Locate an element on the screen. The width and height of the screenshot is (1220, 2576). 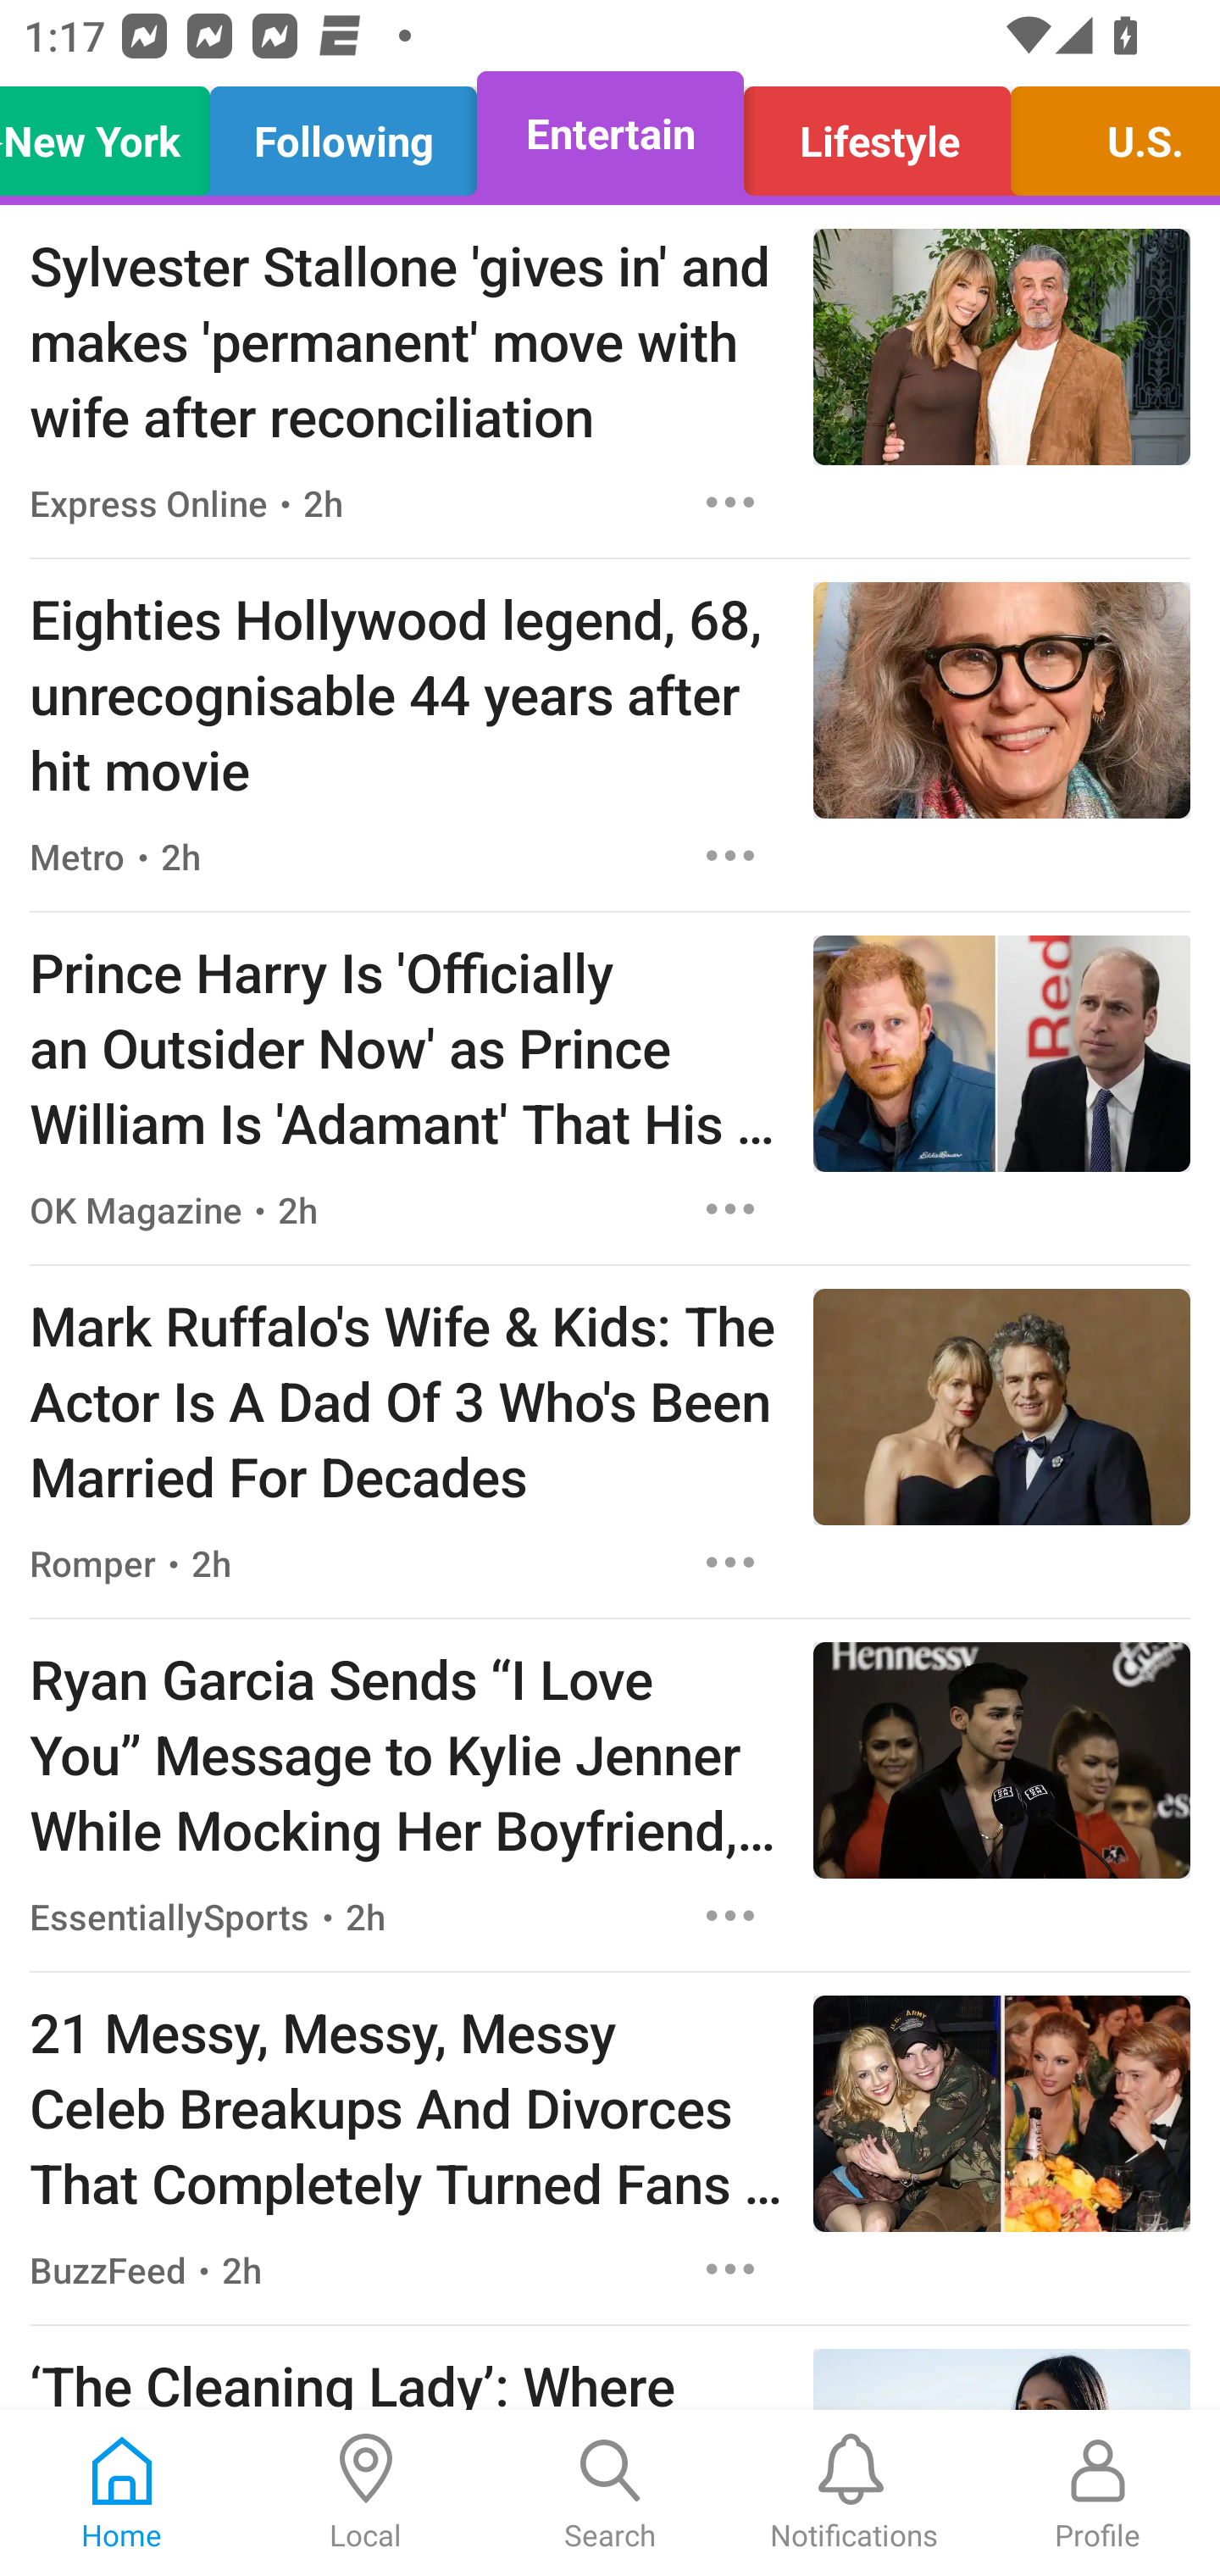
Search is located at coordinates (610, 2493).